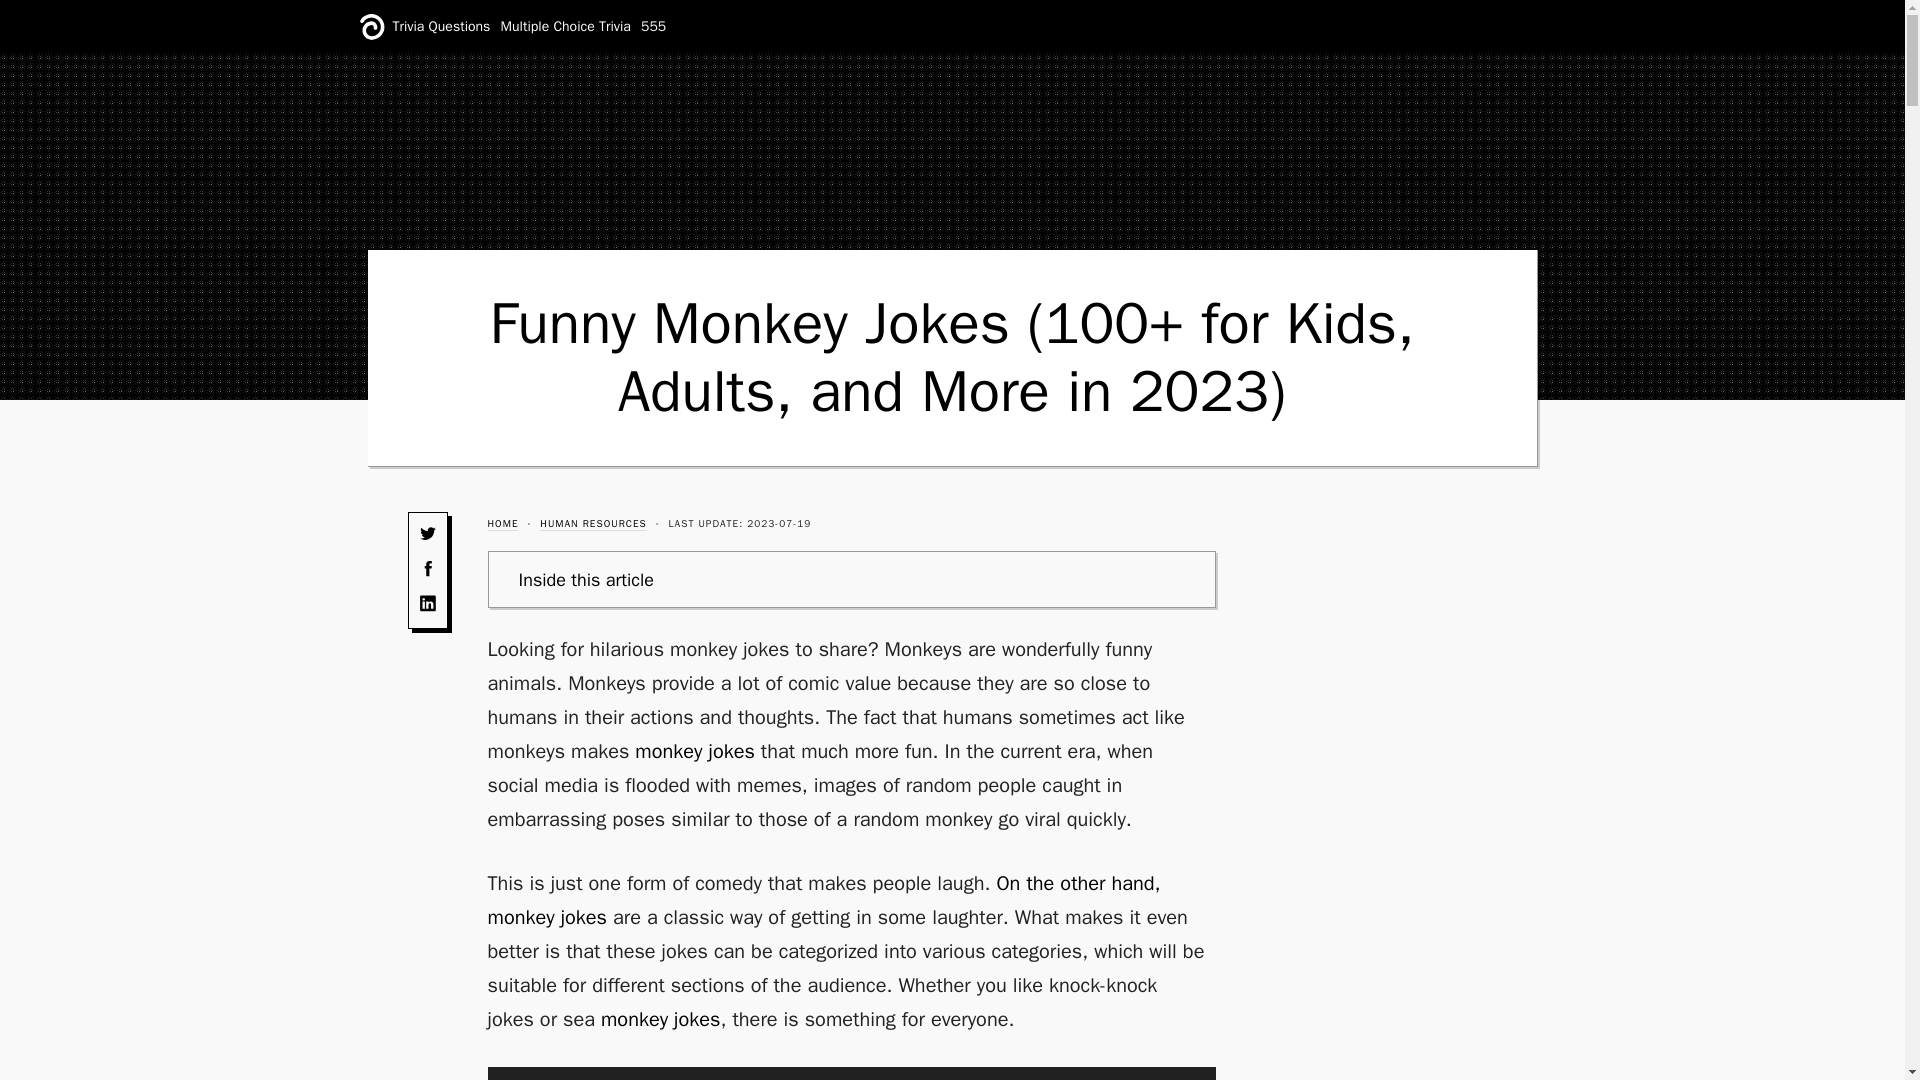 Image resolution: width=1920 pixels, height=1080 pixels. What do you see at coordinates (654, 26) in the screenshot?
I see `555` at bounding box center [654, 26].